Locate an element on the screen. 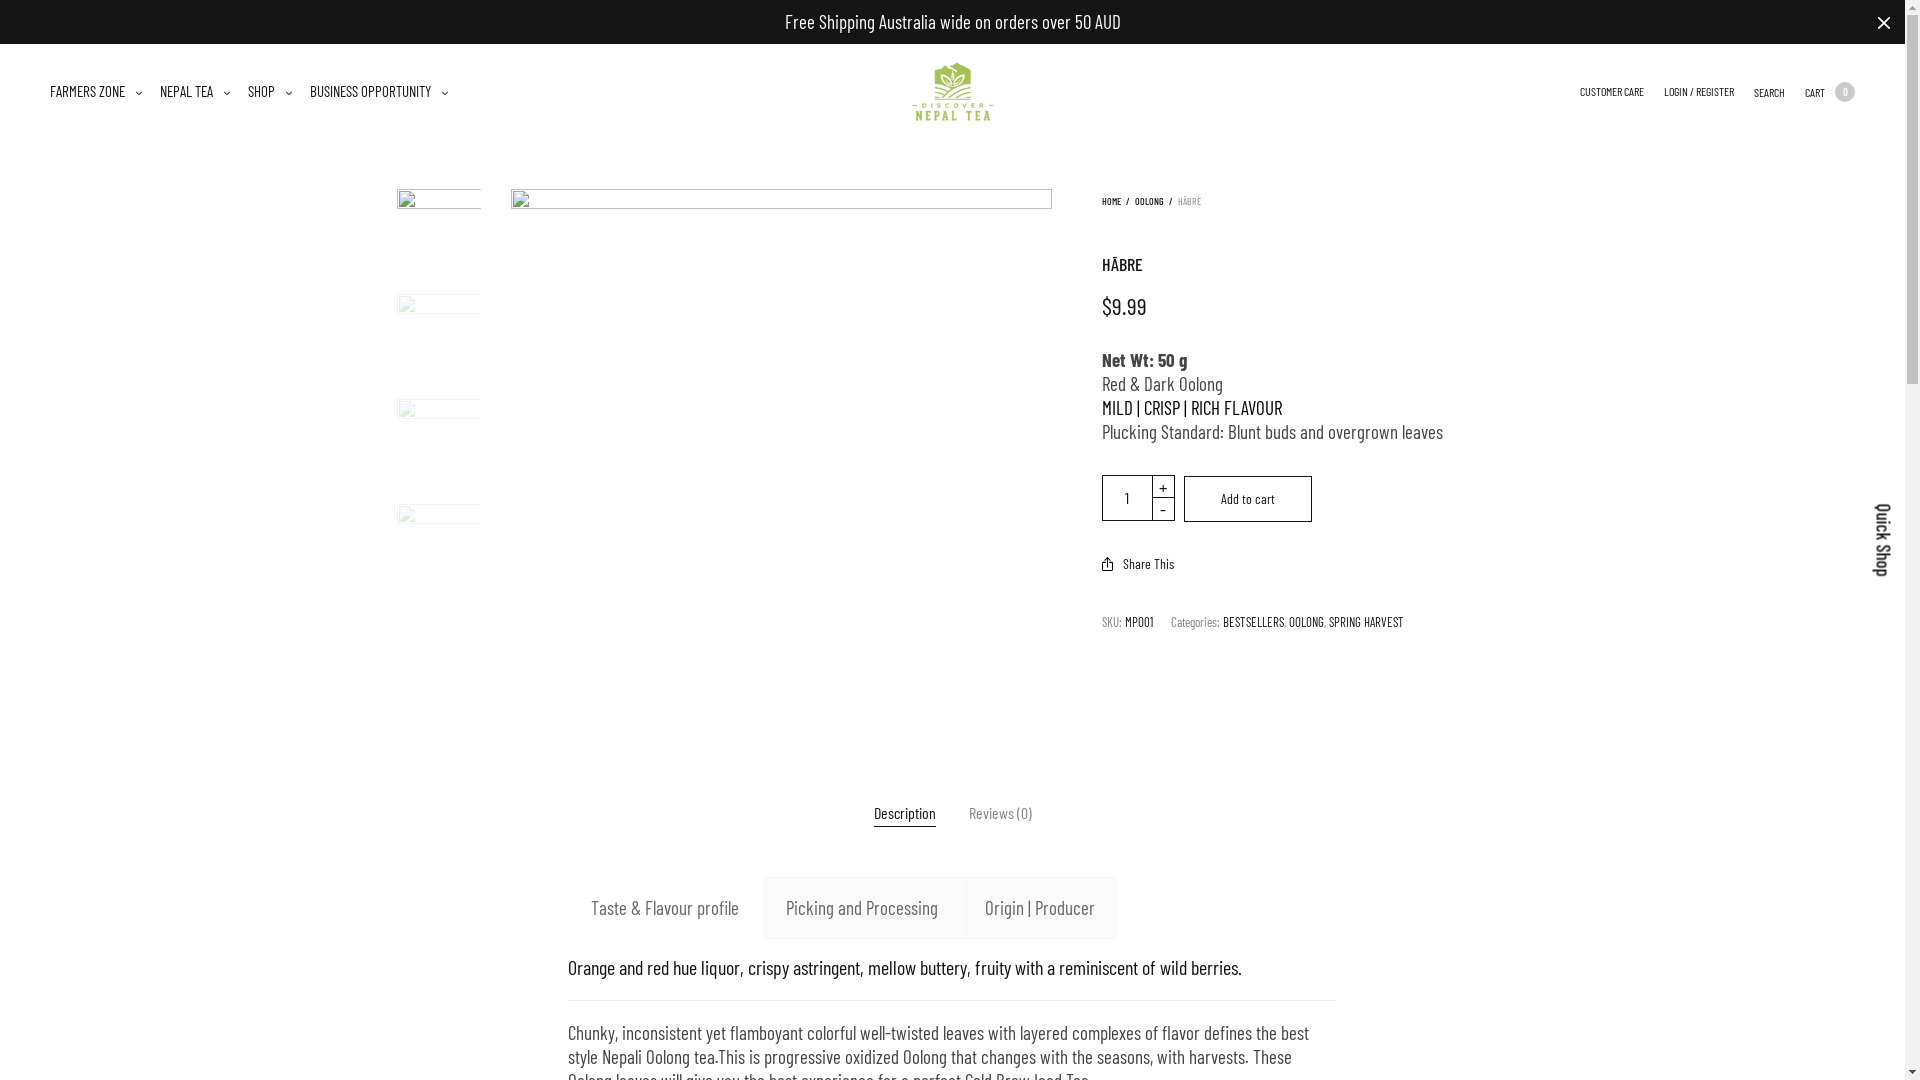 The image size is (1920, 1080). BUSINESS OPPORTUNITY is located at coordinates (379, 92).